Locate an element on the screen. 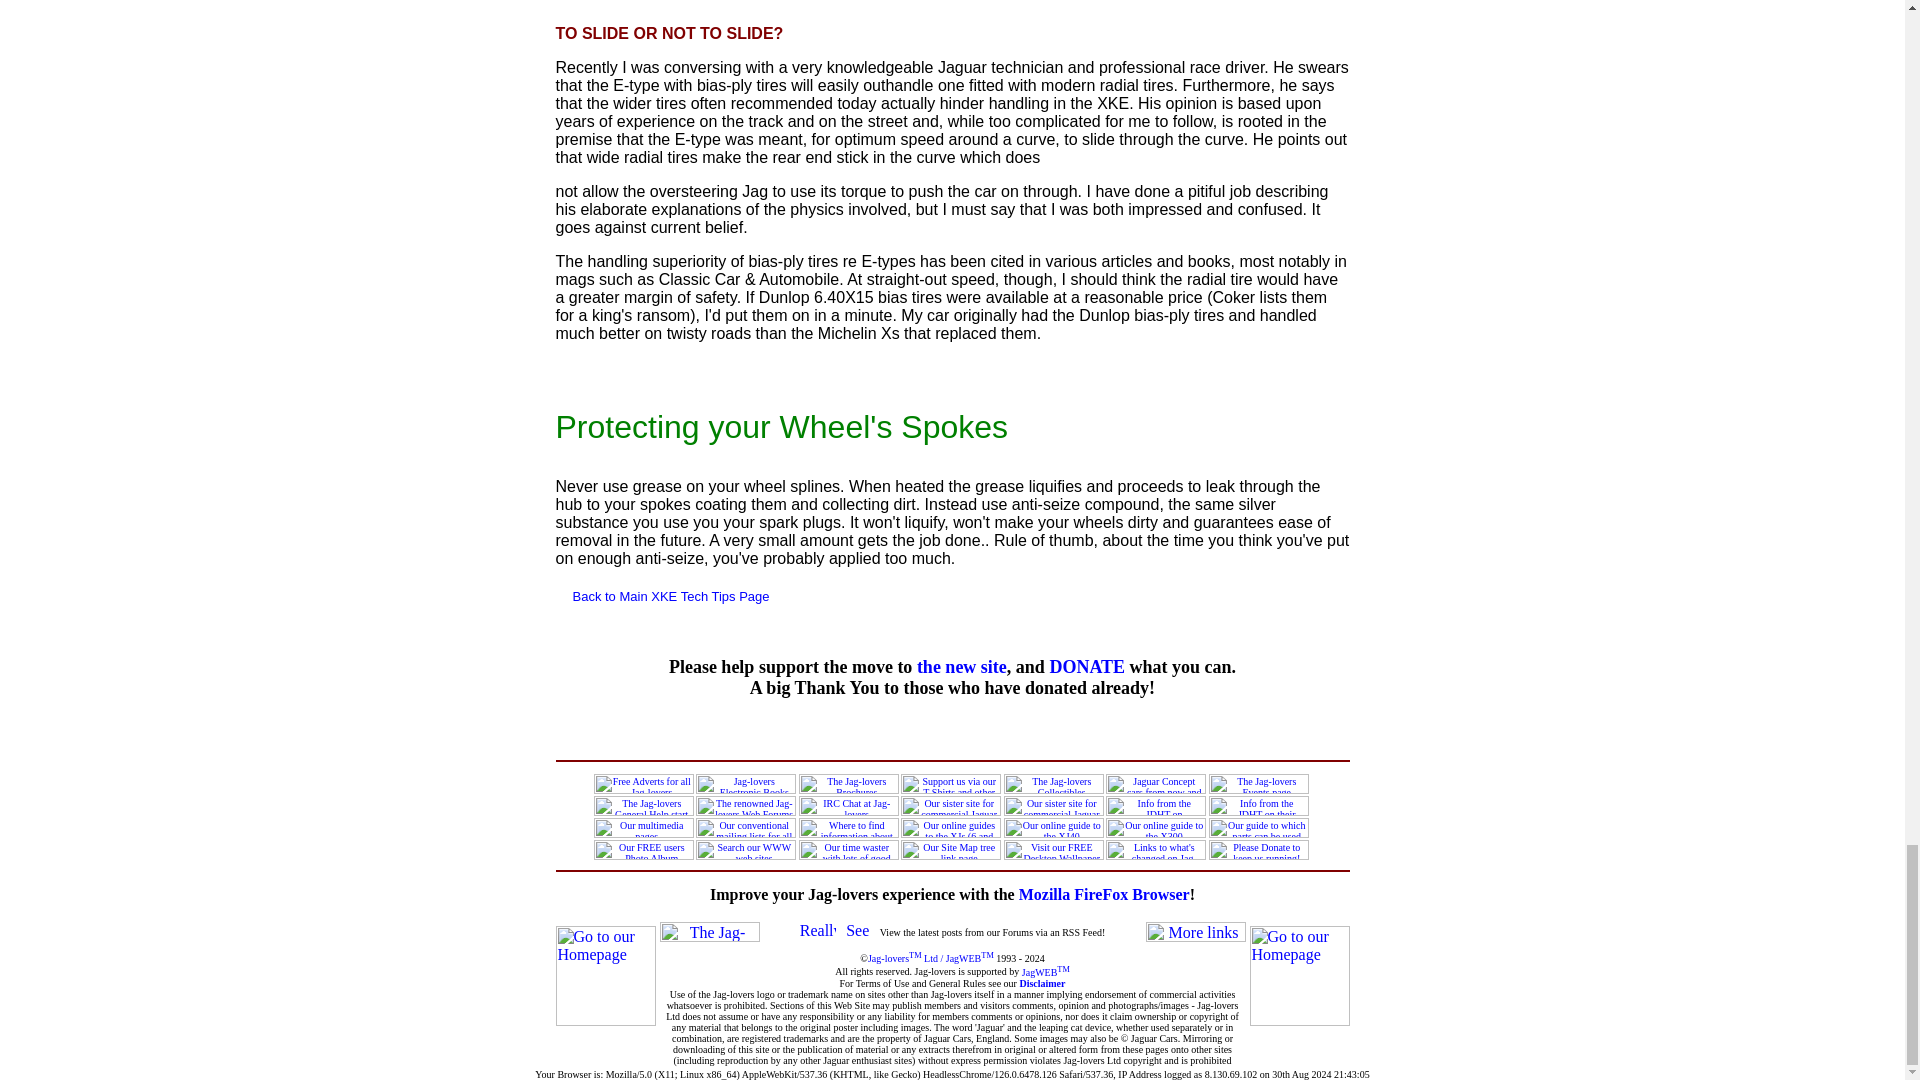 This screenshot has width=1920, height=1080. The Jag-lovers Brochures collection is located at coordinates (848, 784).